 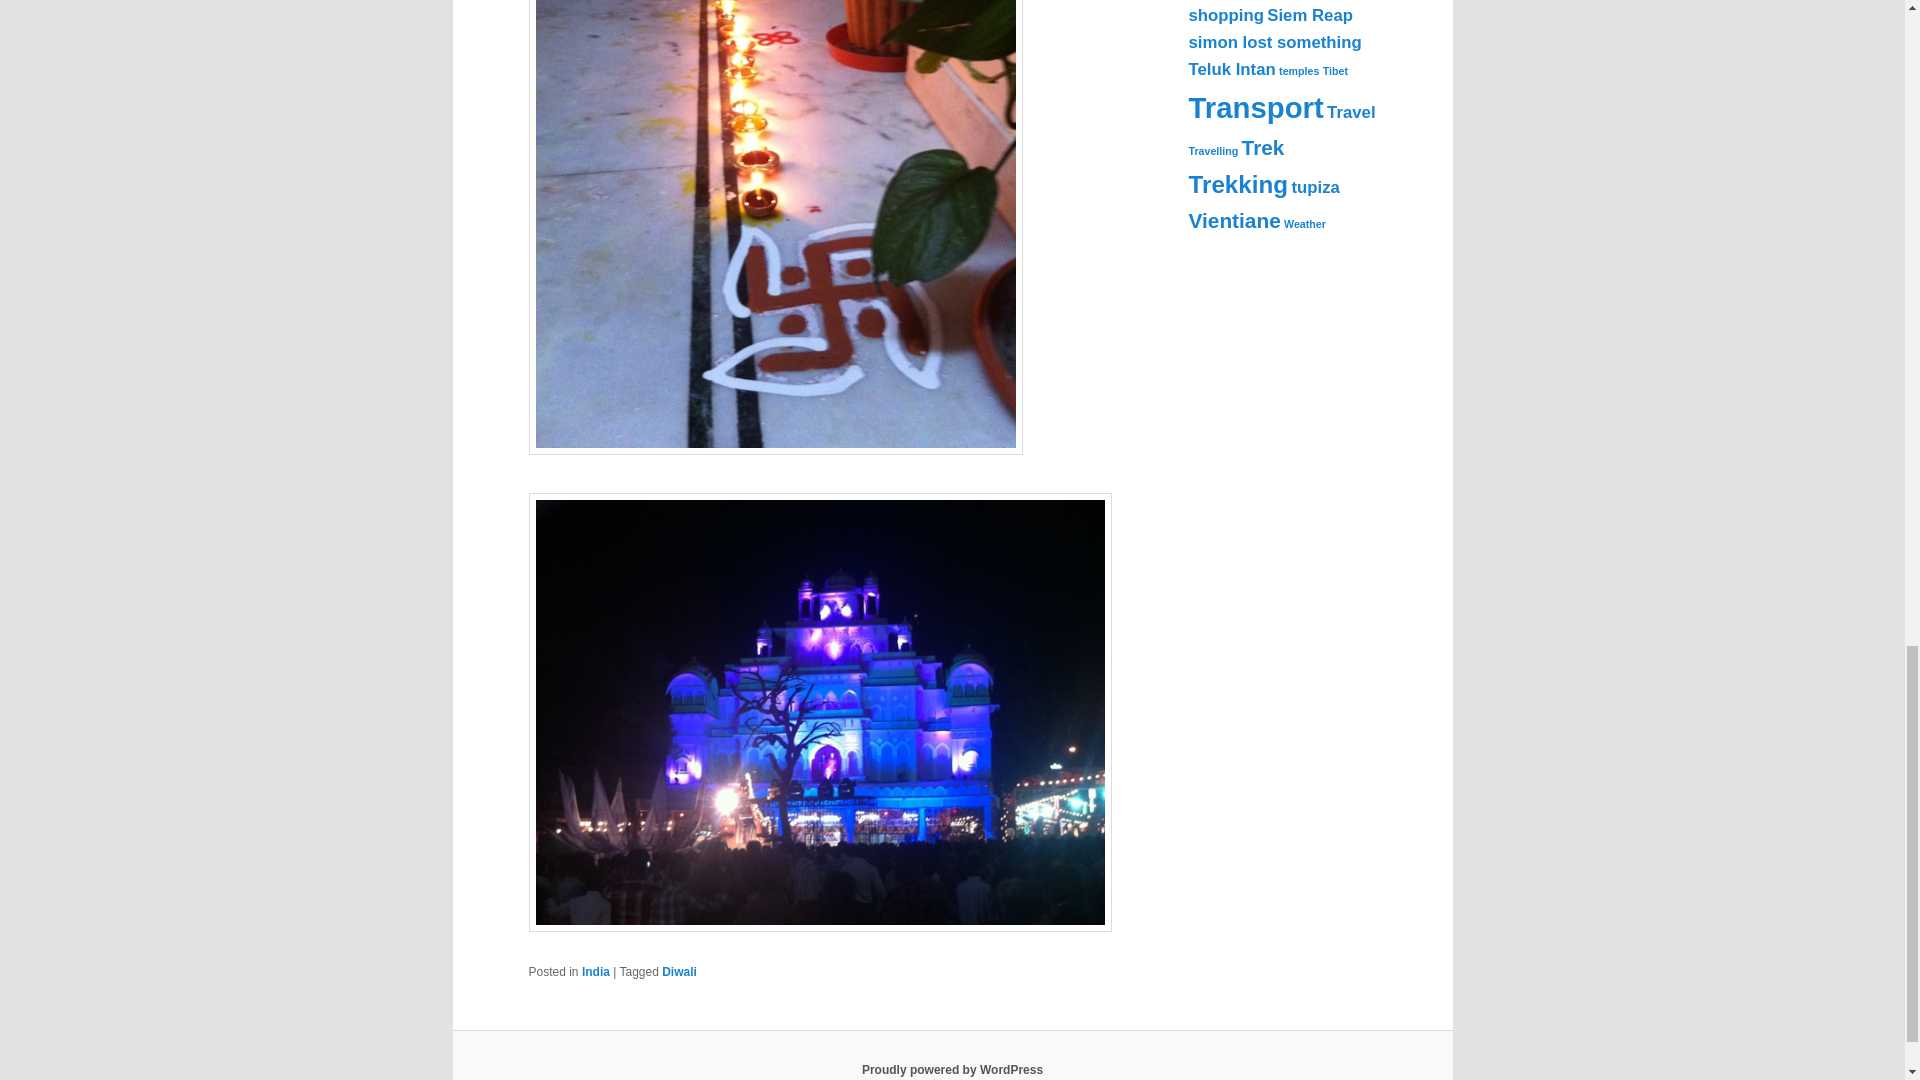 What do you see at coordinates (596, 972) in the screenshot?
I see `India` at bounding box center [596, 972].